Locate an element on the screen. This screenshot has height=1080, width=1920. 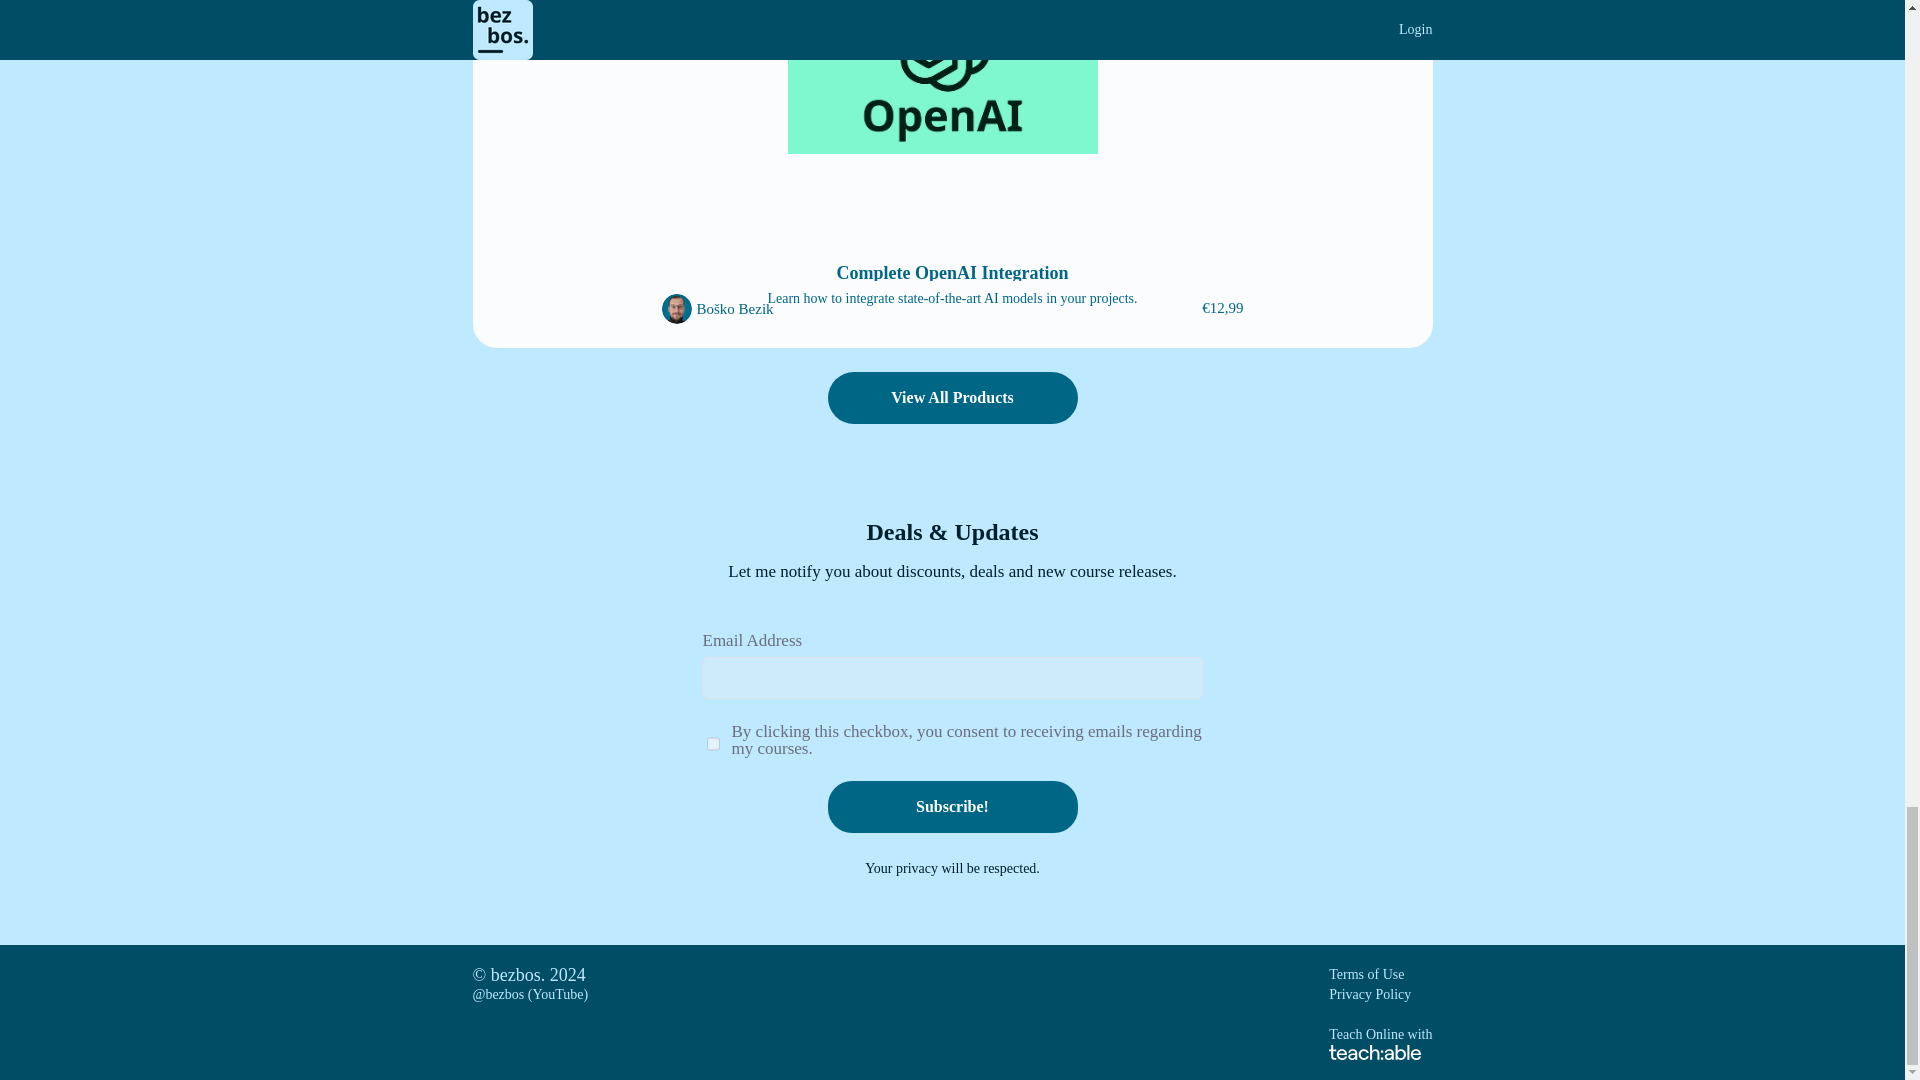
View All Products is located at coordinates (952, 400).